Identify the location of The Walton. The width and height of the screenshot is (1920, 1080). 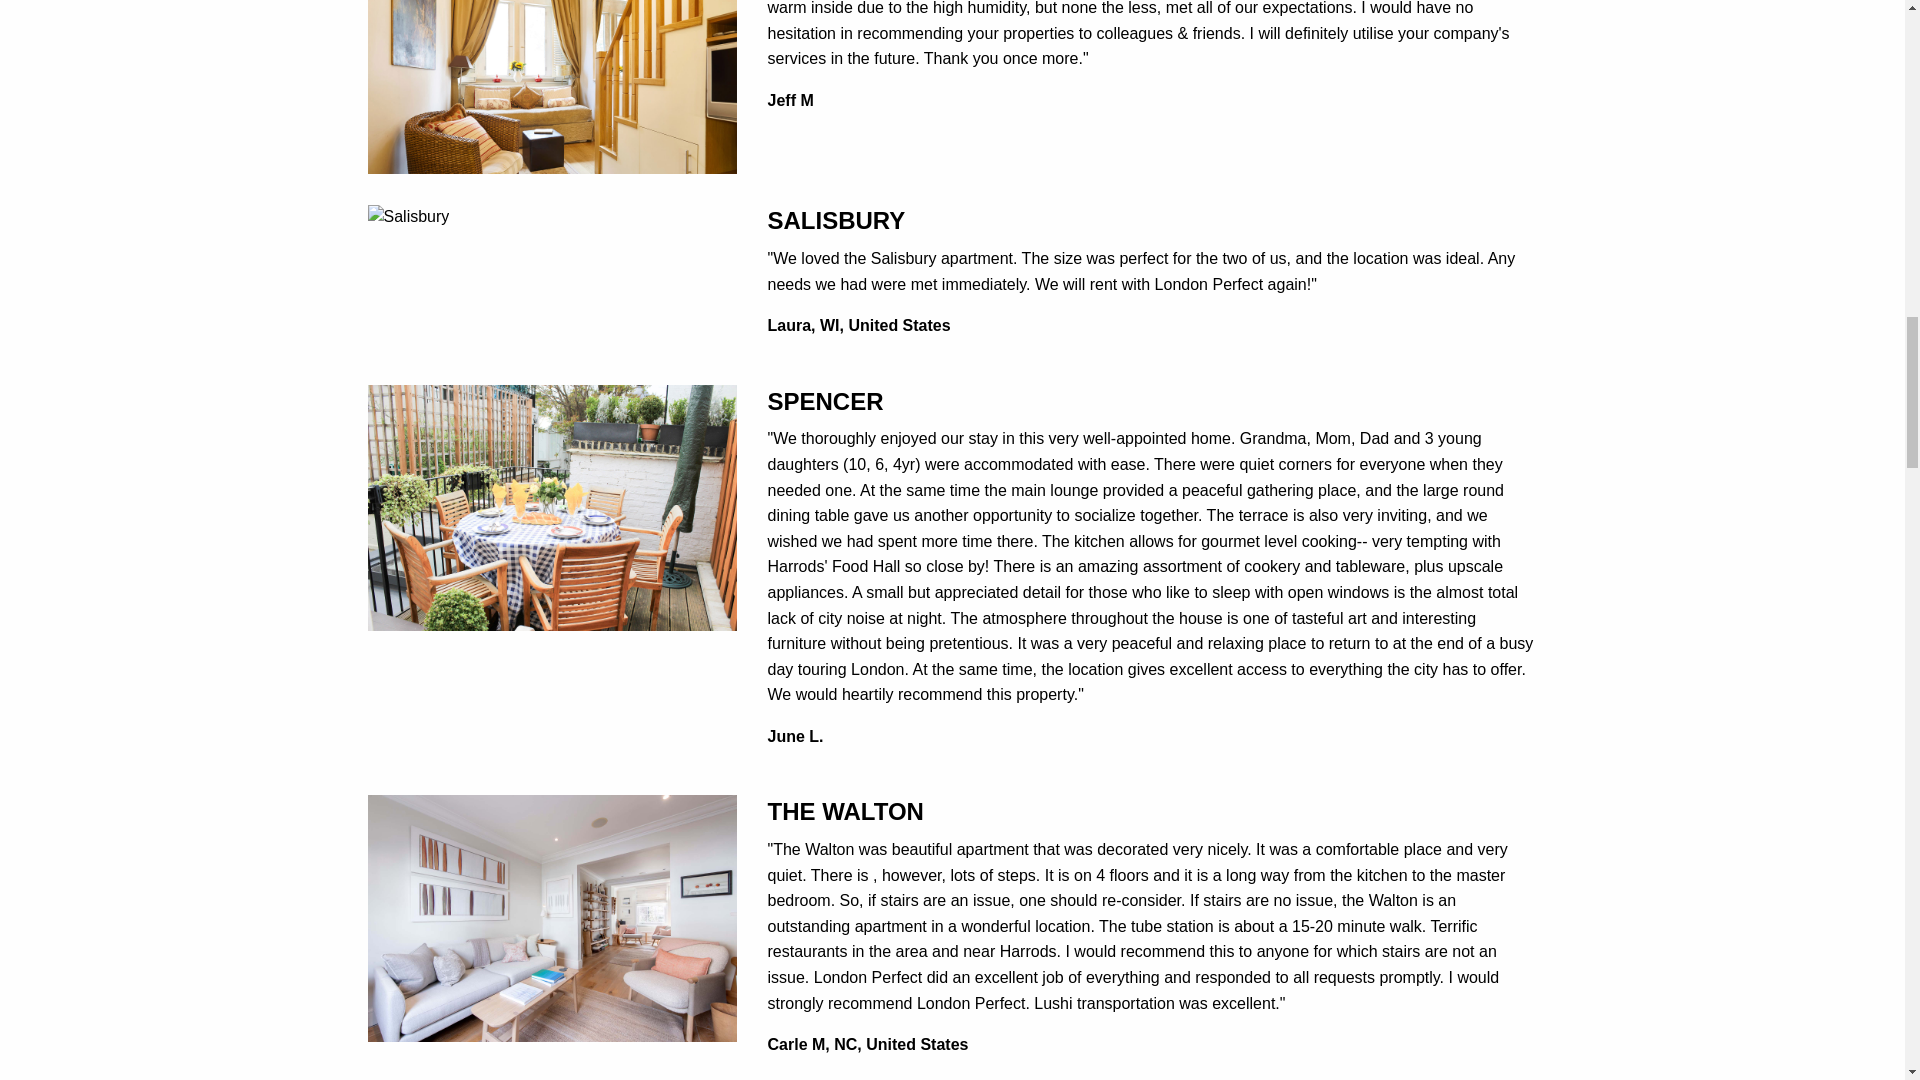
(552, 917).